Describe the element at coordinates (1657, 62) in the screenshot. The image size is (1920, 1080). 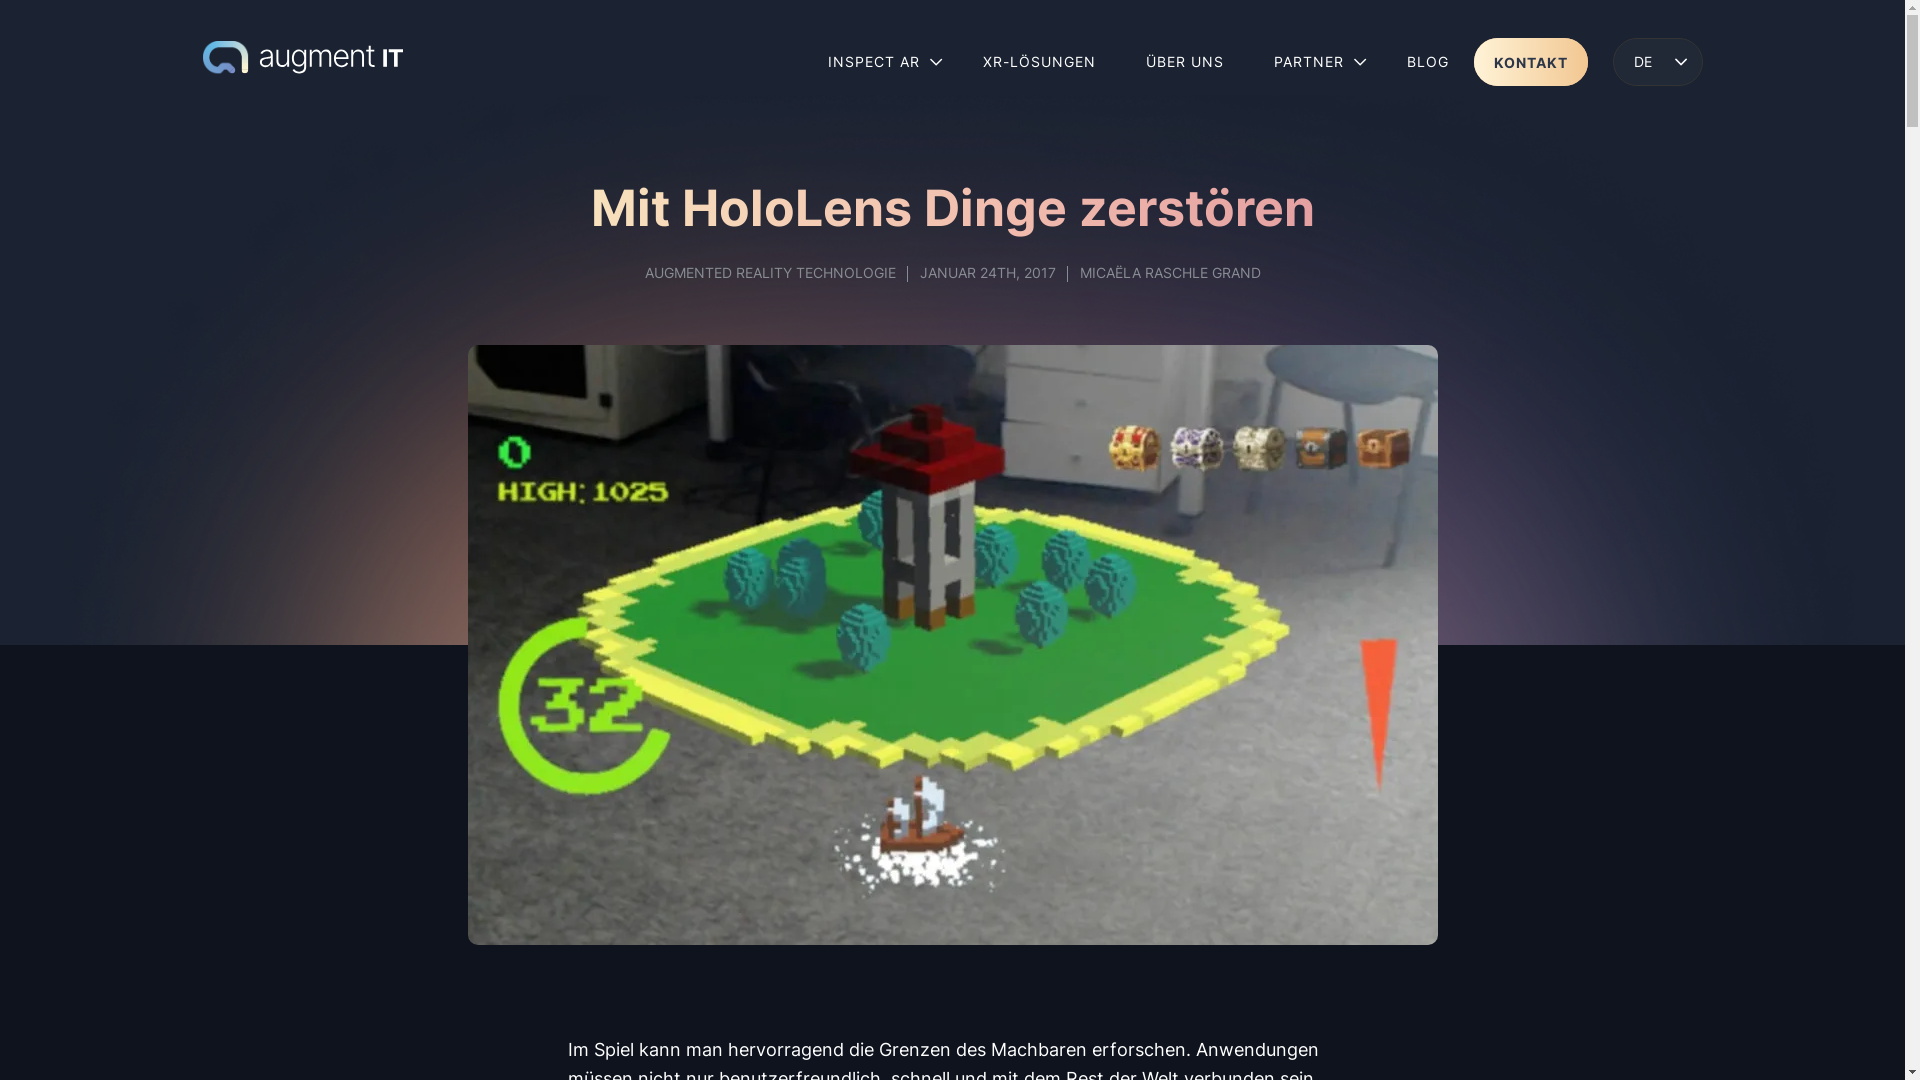
I see `DEUTSCH` at that location.